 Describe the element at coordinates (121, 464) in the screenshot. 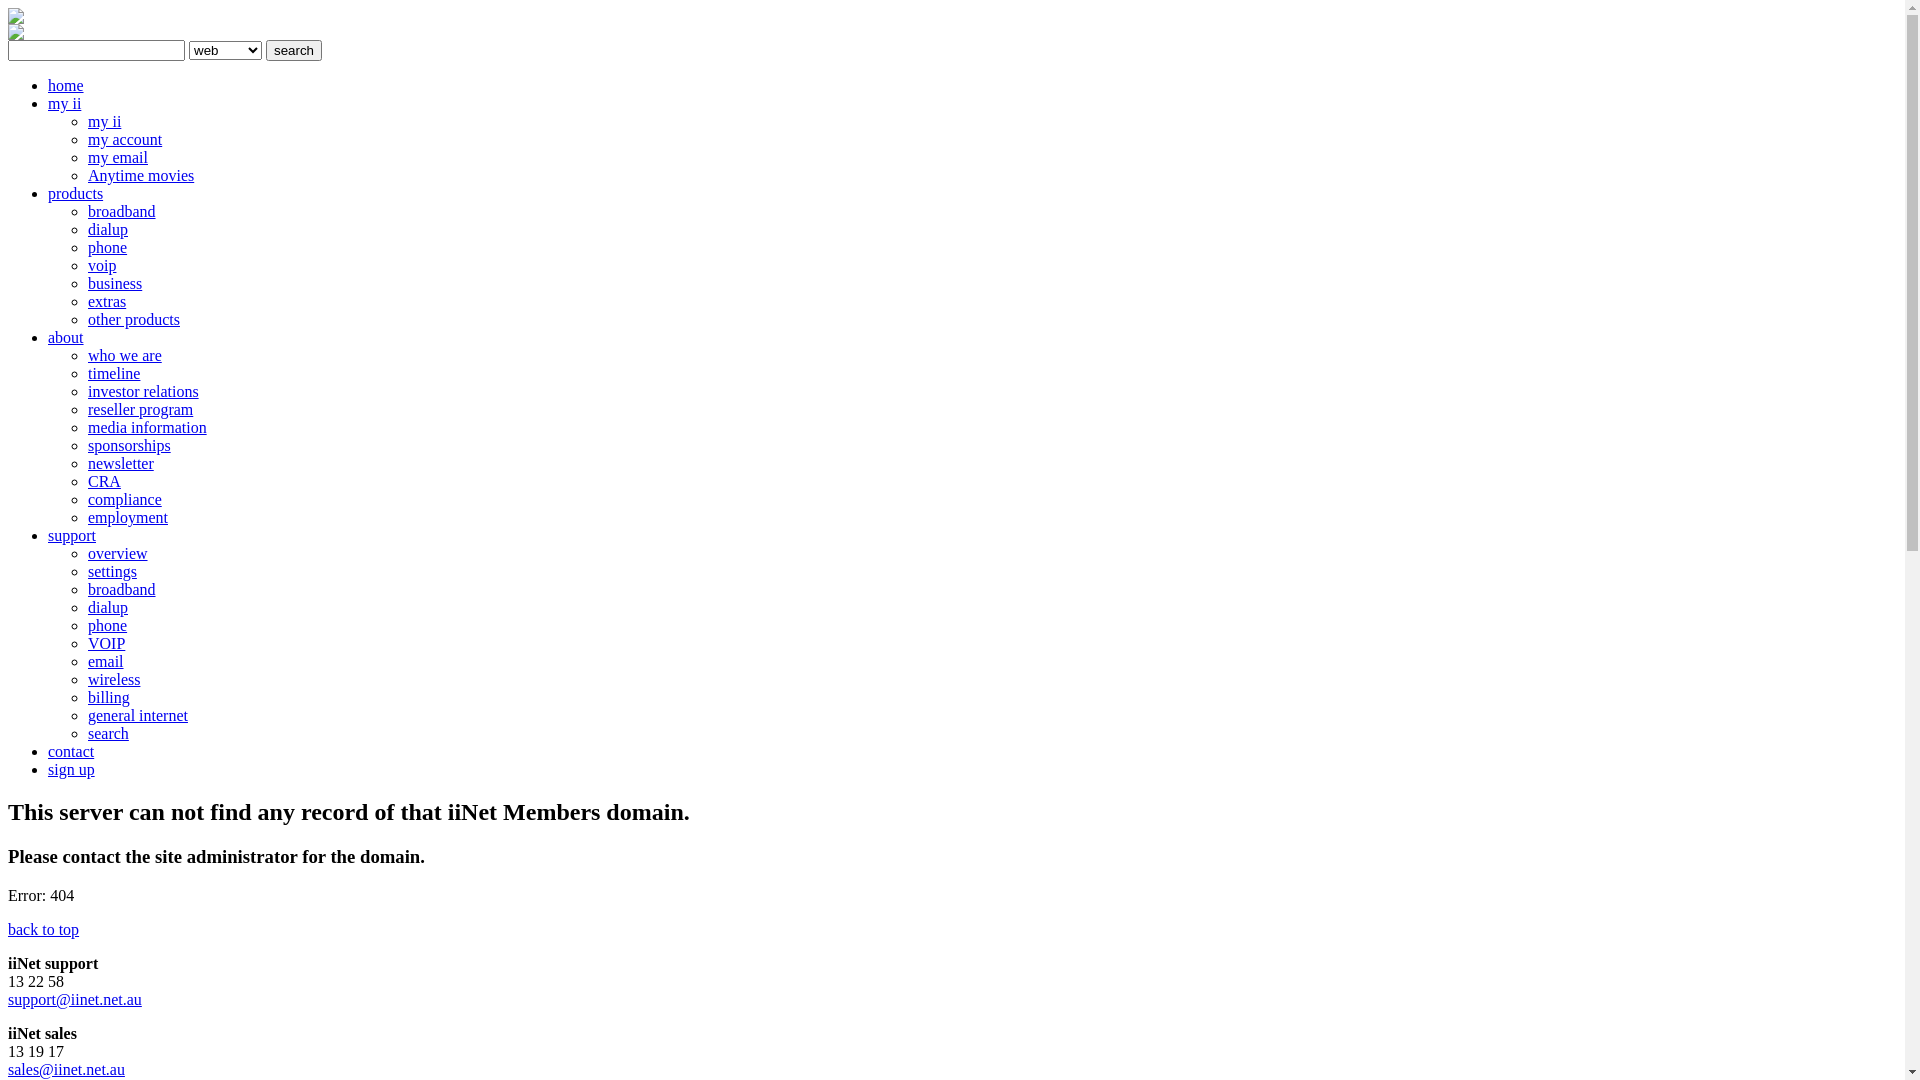

I see `newsletter` at that location.